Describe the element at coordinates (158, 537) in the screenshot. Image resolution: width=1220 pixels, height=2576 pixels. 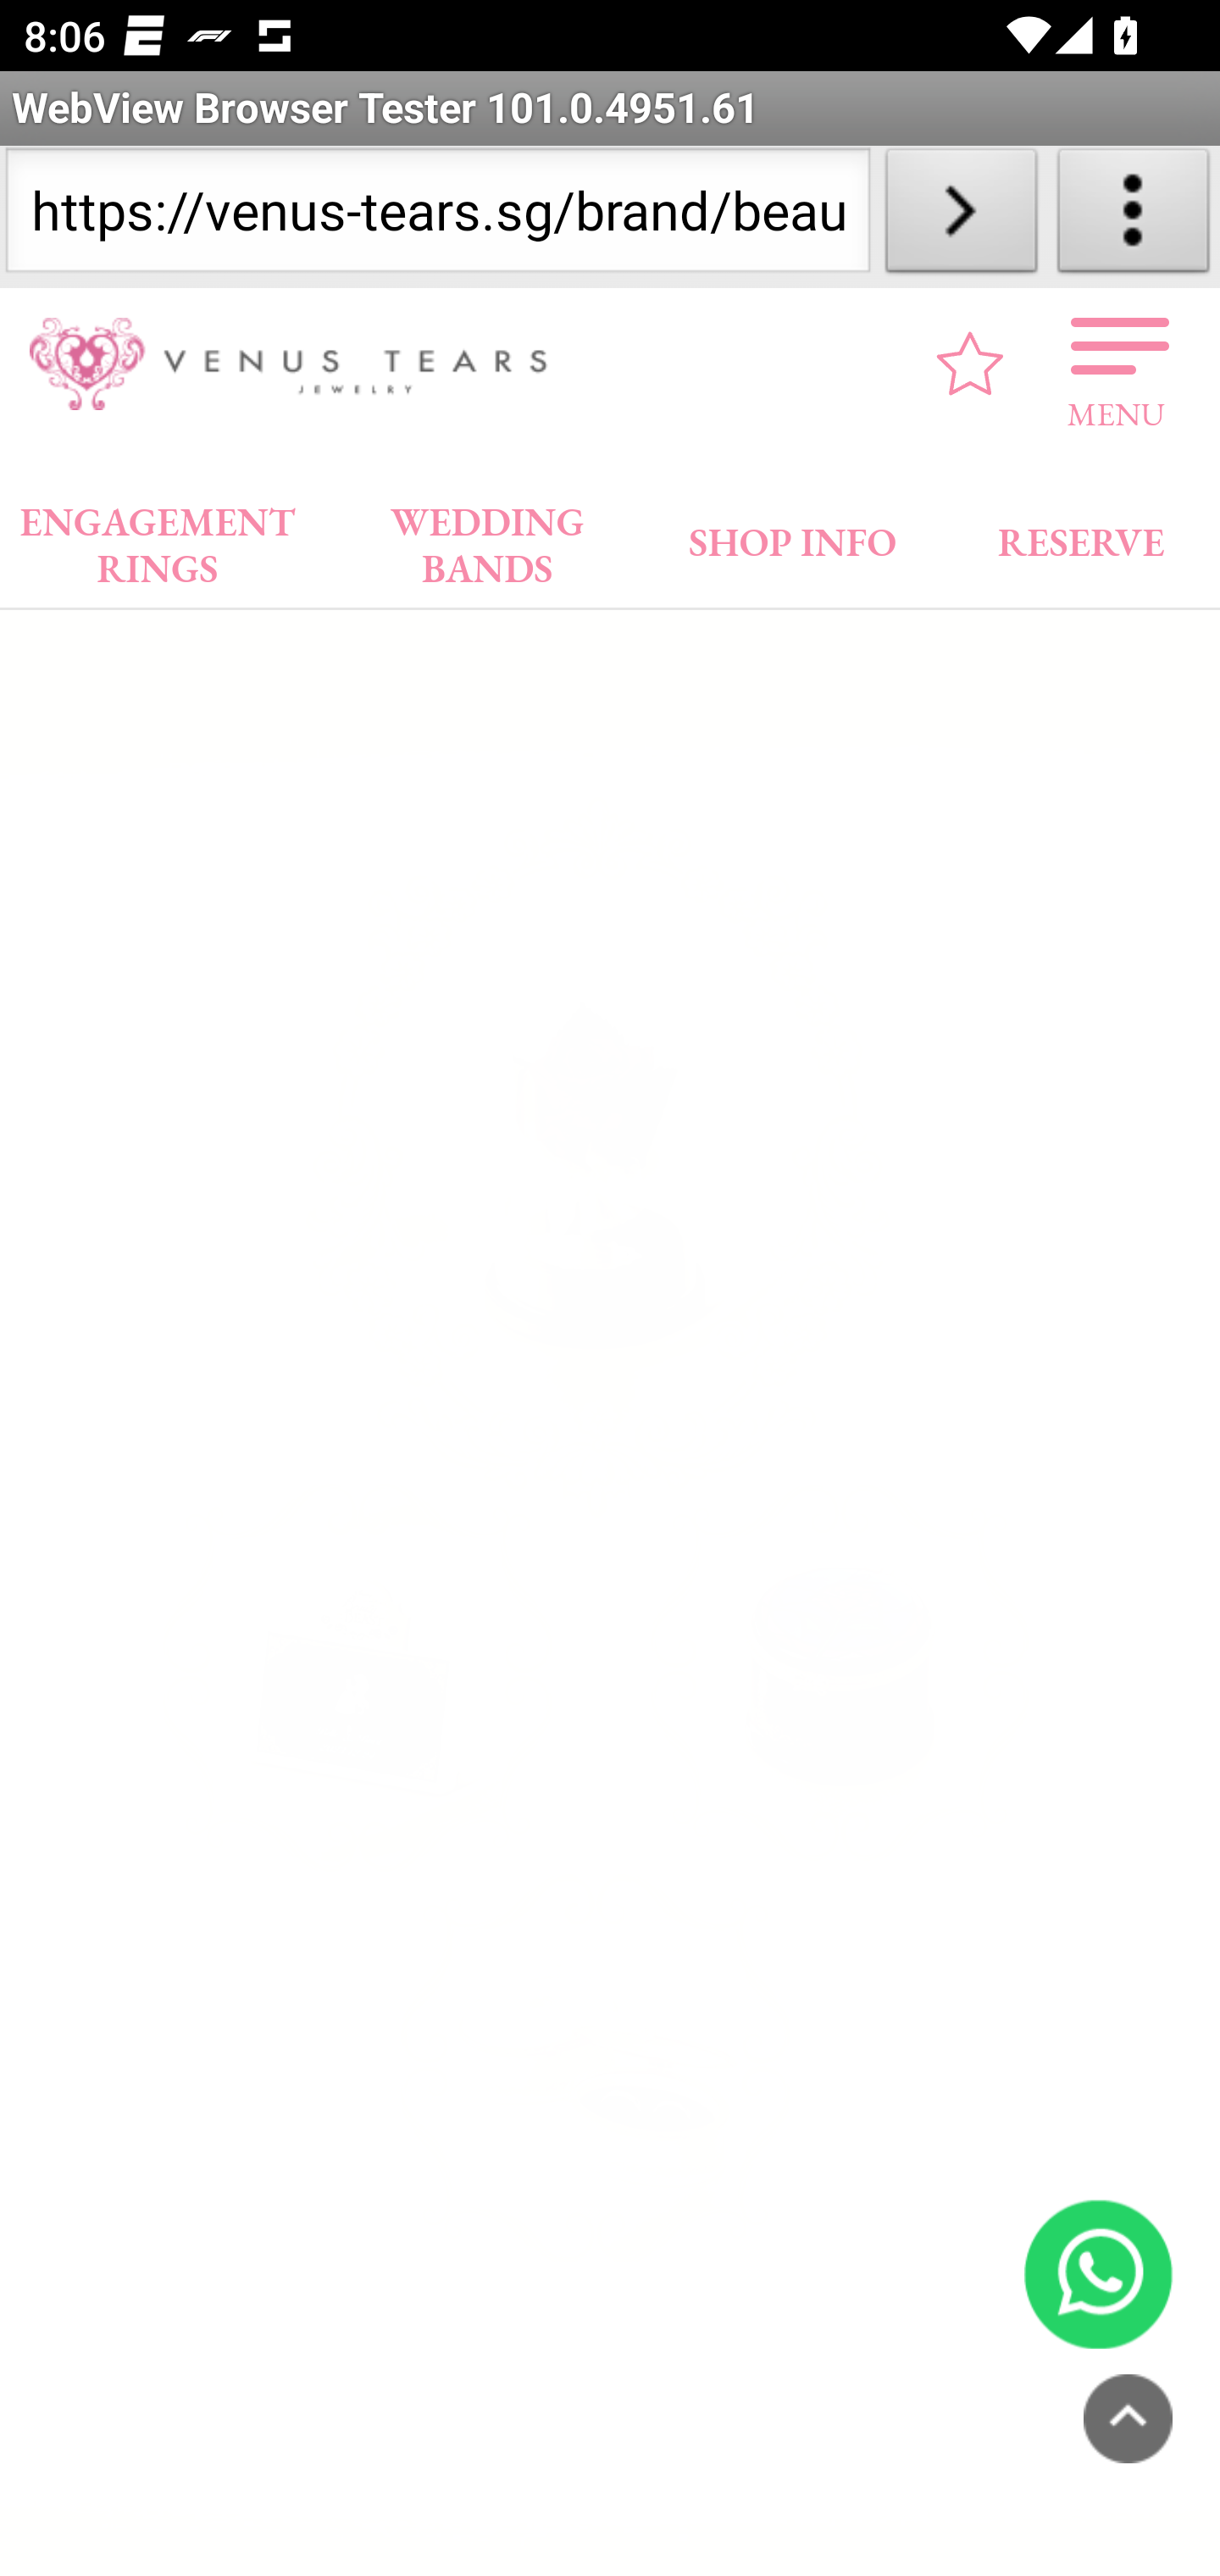
I see `ENGAGEMENT RINGS ENGAGEMENT RINGS` at that location.